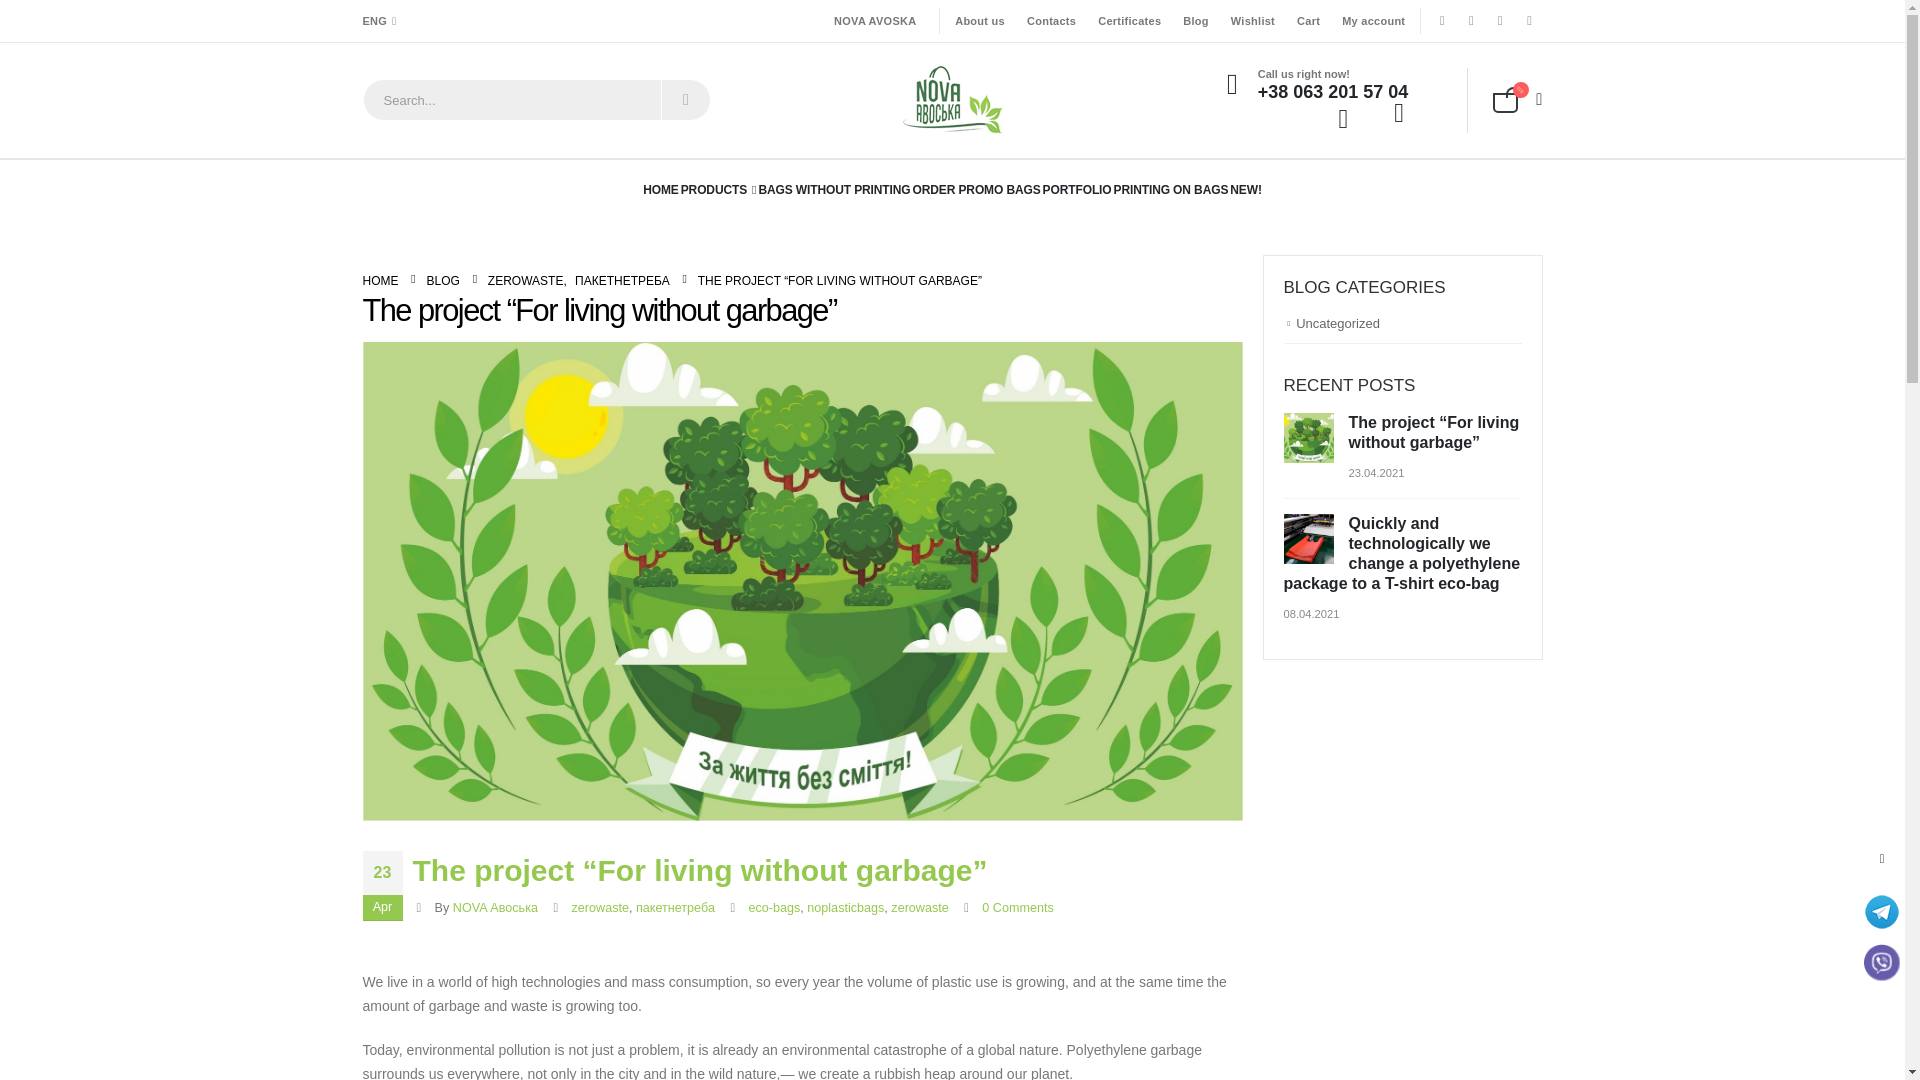 This screenshot has width=1920, height=1080. Describe the element at coordinates (1499, 20) in the screenshot. I see `Youtube` at that location.